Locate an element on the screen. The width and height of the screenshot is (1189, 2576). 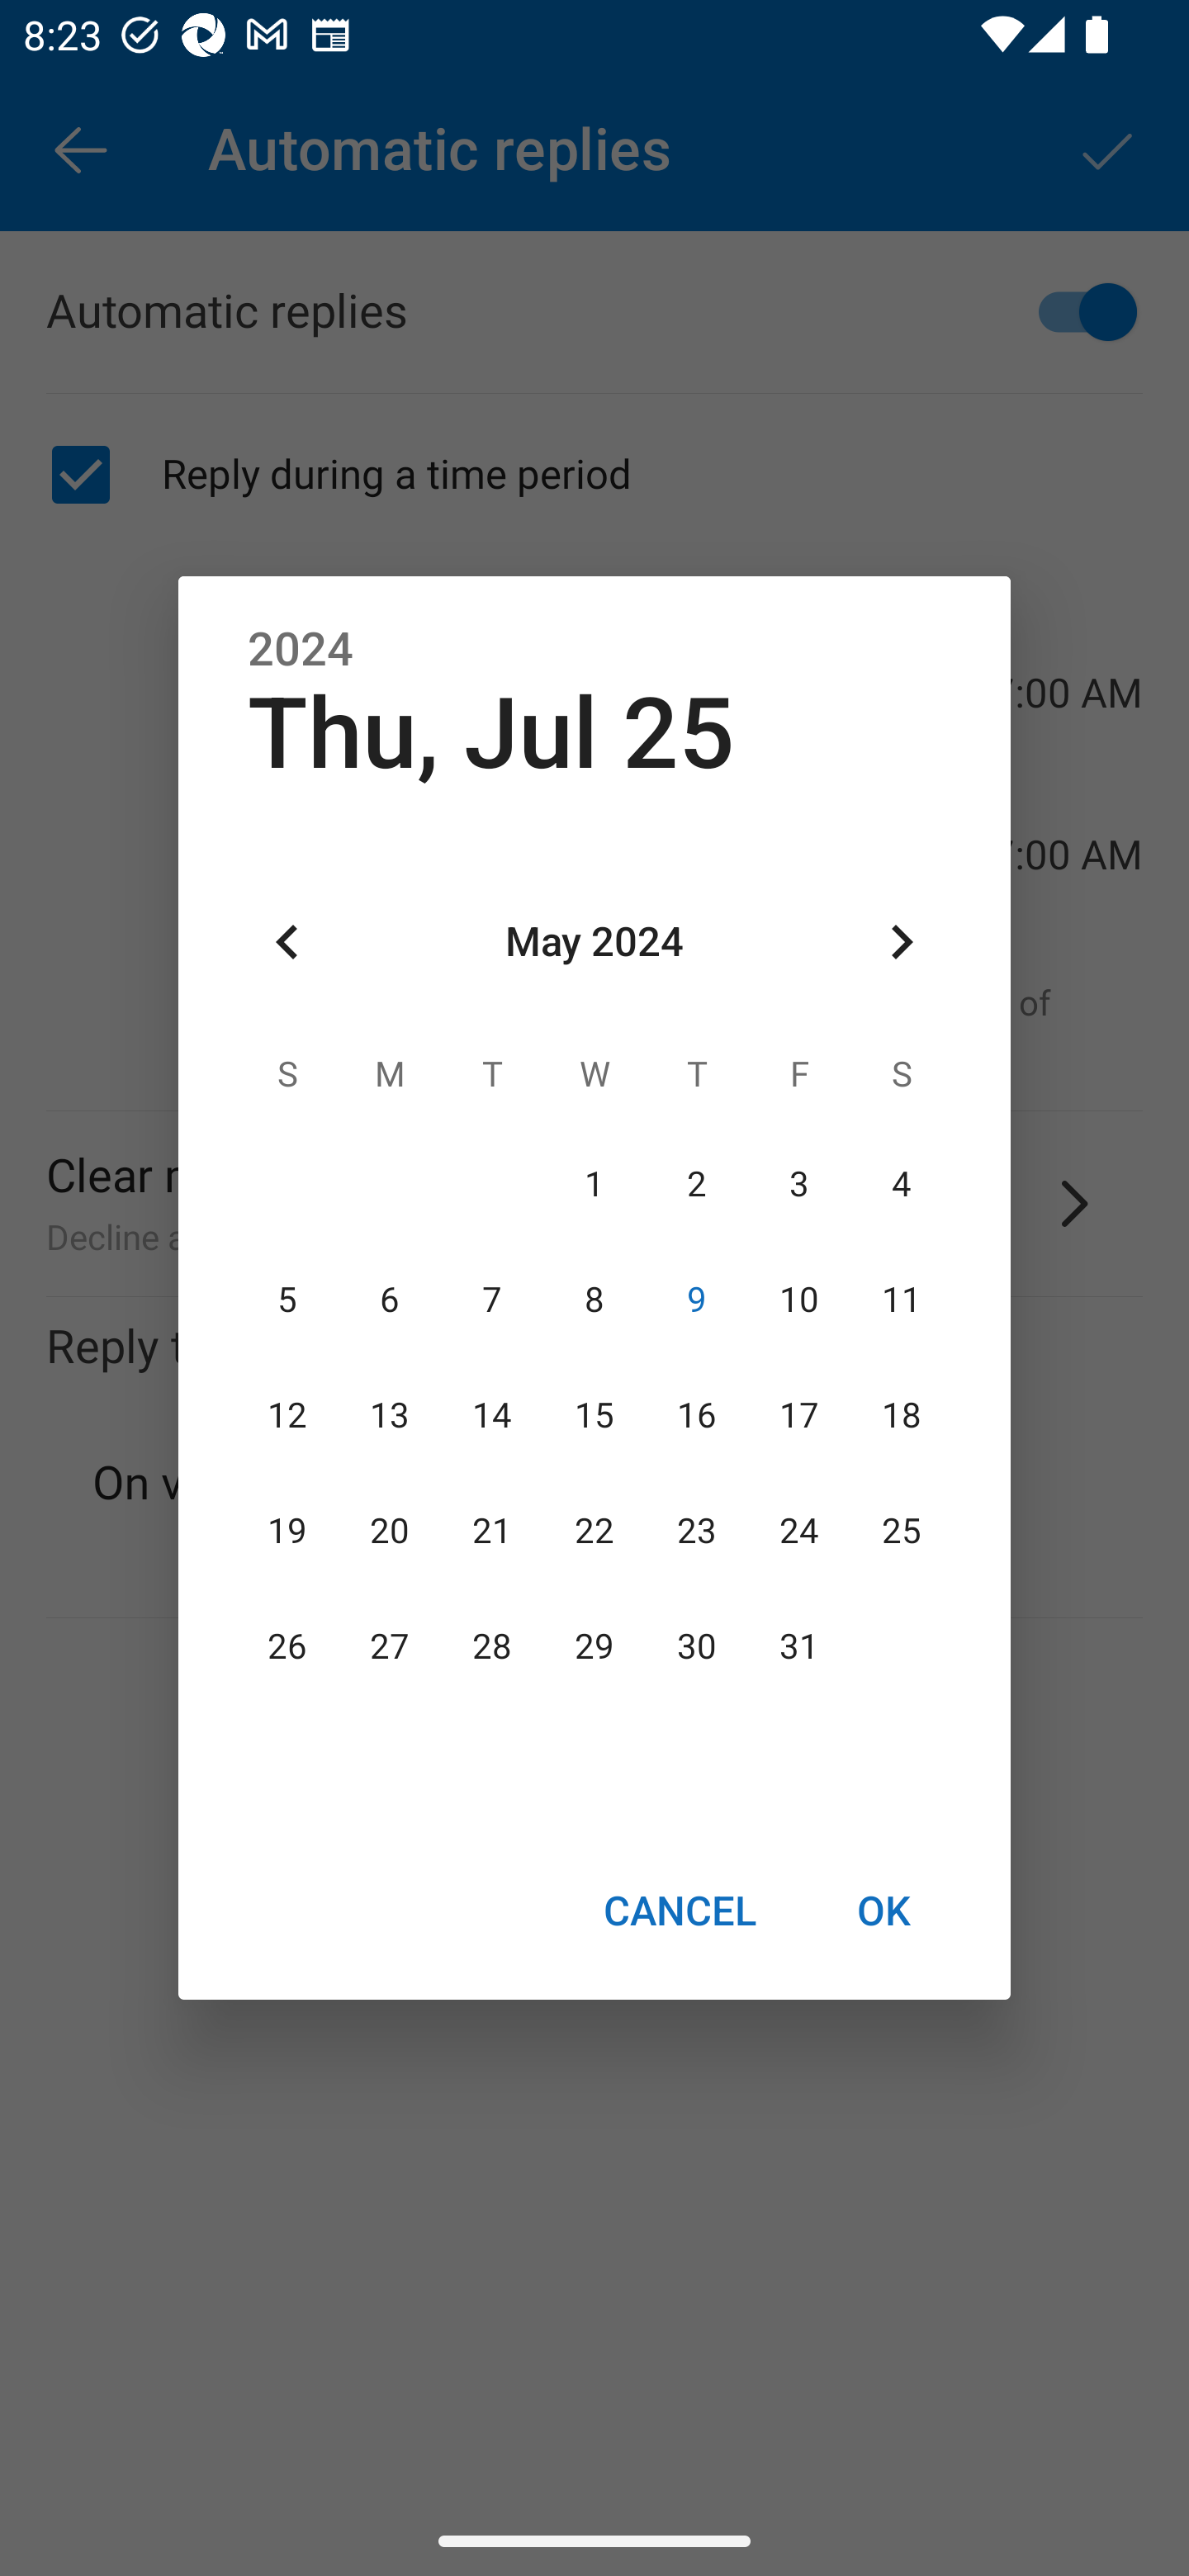
16 16 May 2024 is located at coordinates (696, 1415).